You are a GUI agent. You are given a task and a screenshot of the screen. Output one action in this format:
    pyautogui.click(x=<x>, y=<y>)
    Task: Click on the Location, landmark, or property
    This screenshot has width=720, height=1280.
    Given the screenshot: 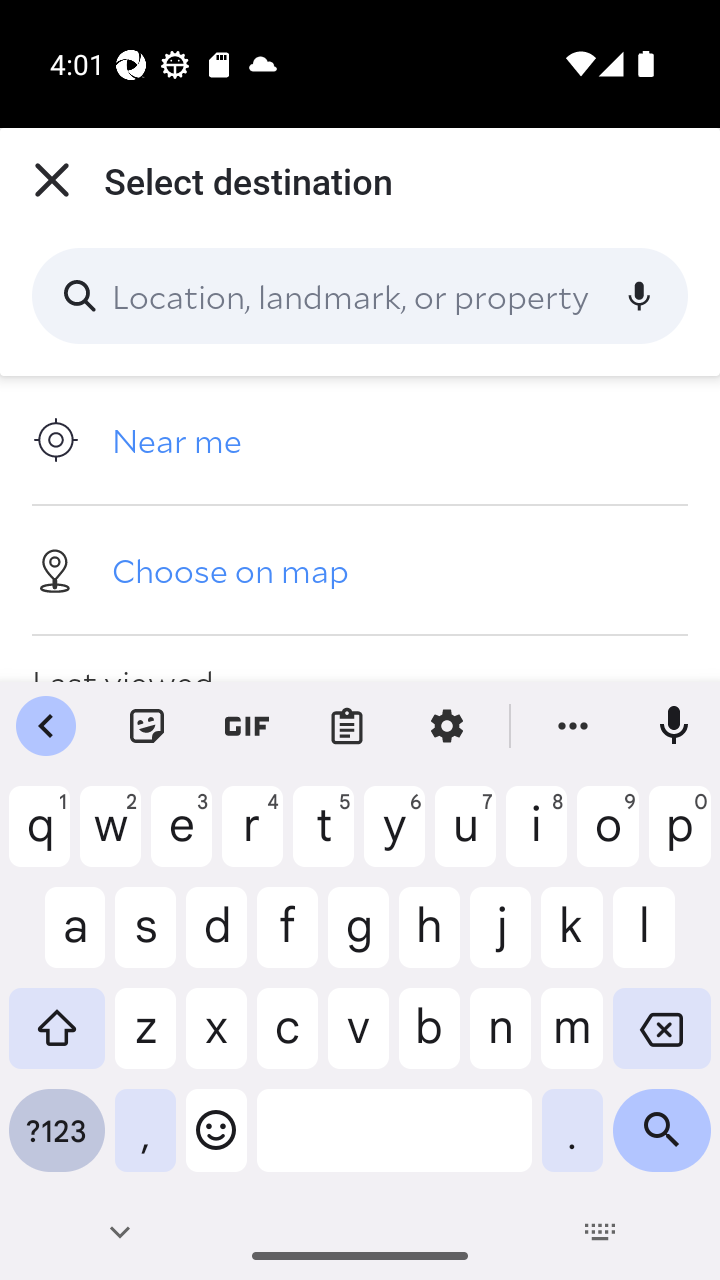 What is the action you would take?
    pyautogui.click(x=360, y=296)
    